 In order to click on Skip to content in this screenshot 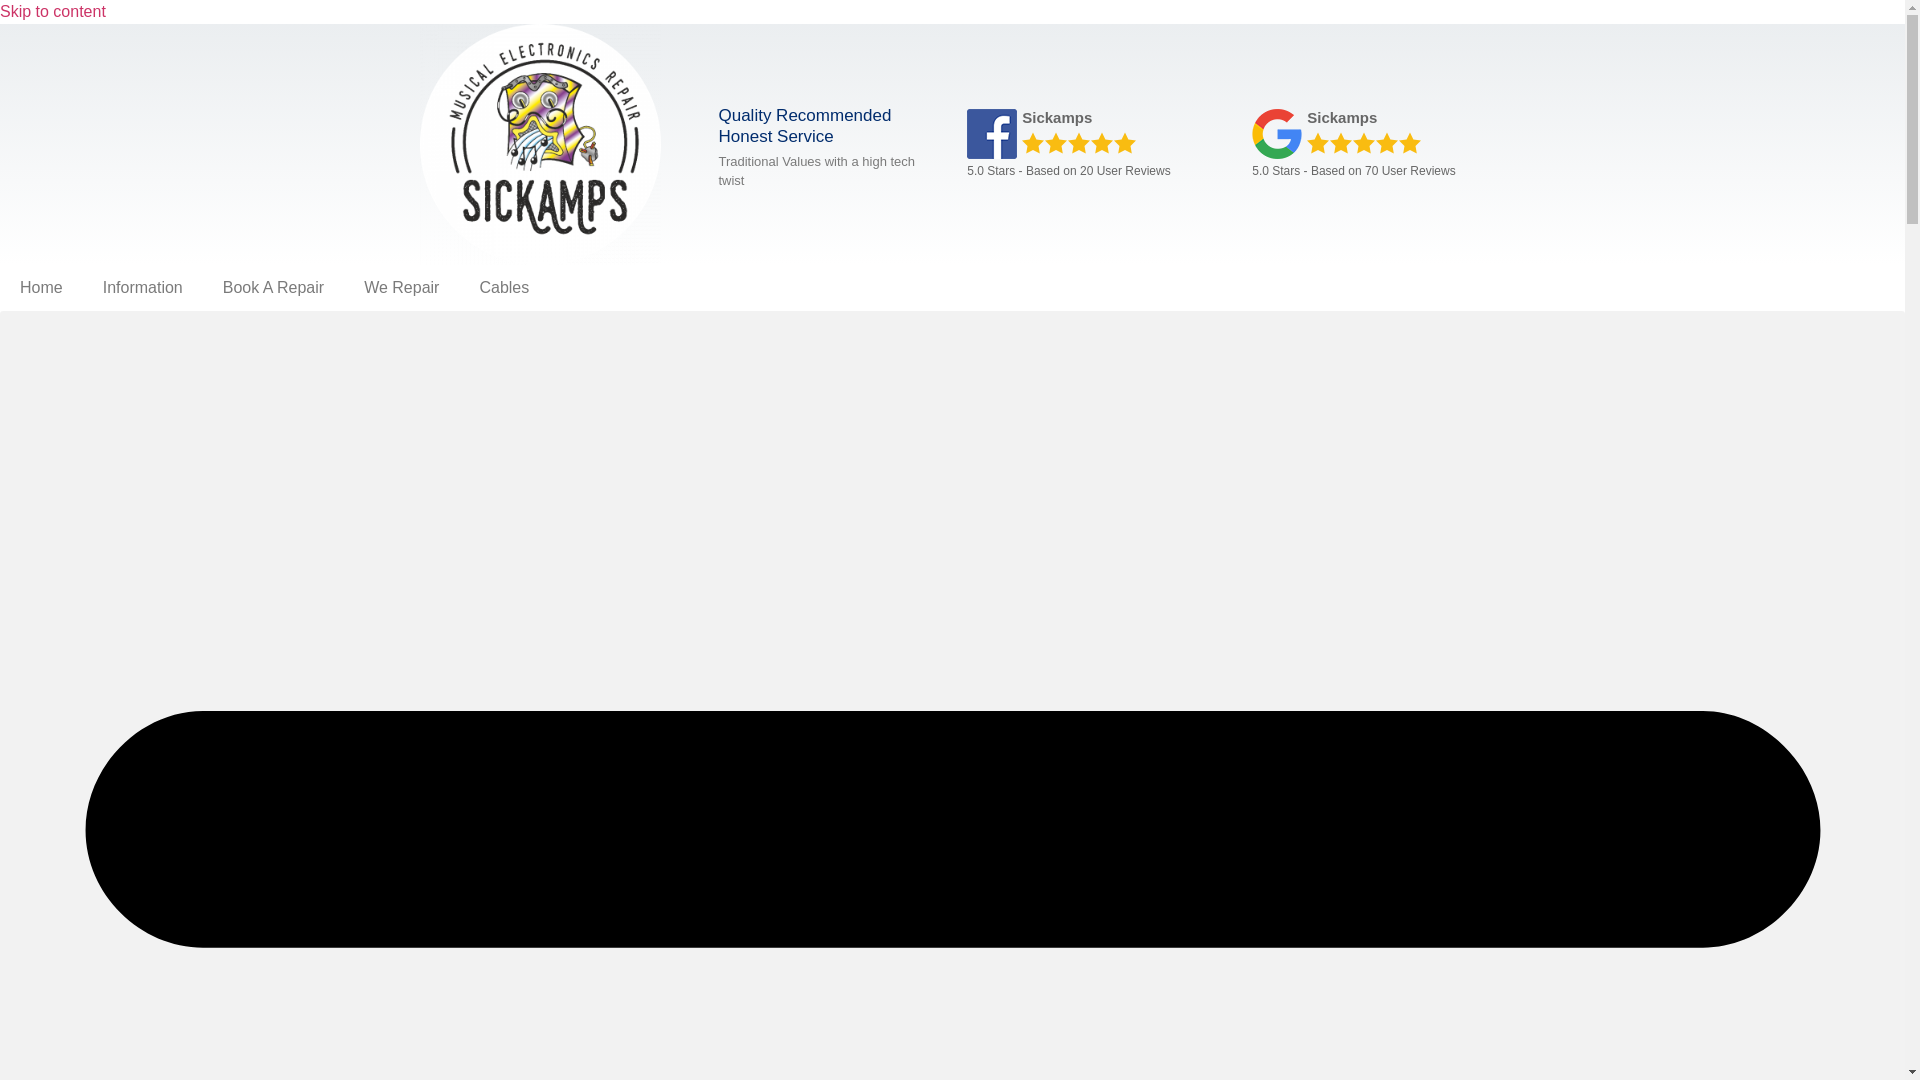, I will do `click(52, 12)`.